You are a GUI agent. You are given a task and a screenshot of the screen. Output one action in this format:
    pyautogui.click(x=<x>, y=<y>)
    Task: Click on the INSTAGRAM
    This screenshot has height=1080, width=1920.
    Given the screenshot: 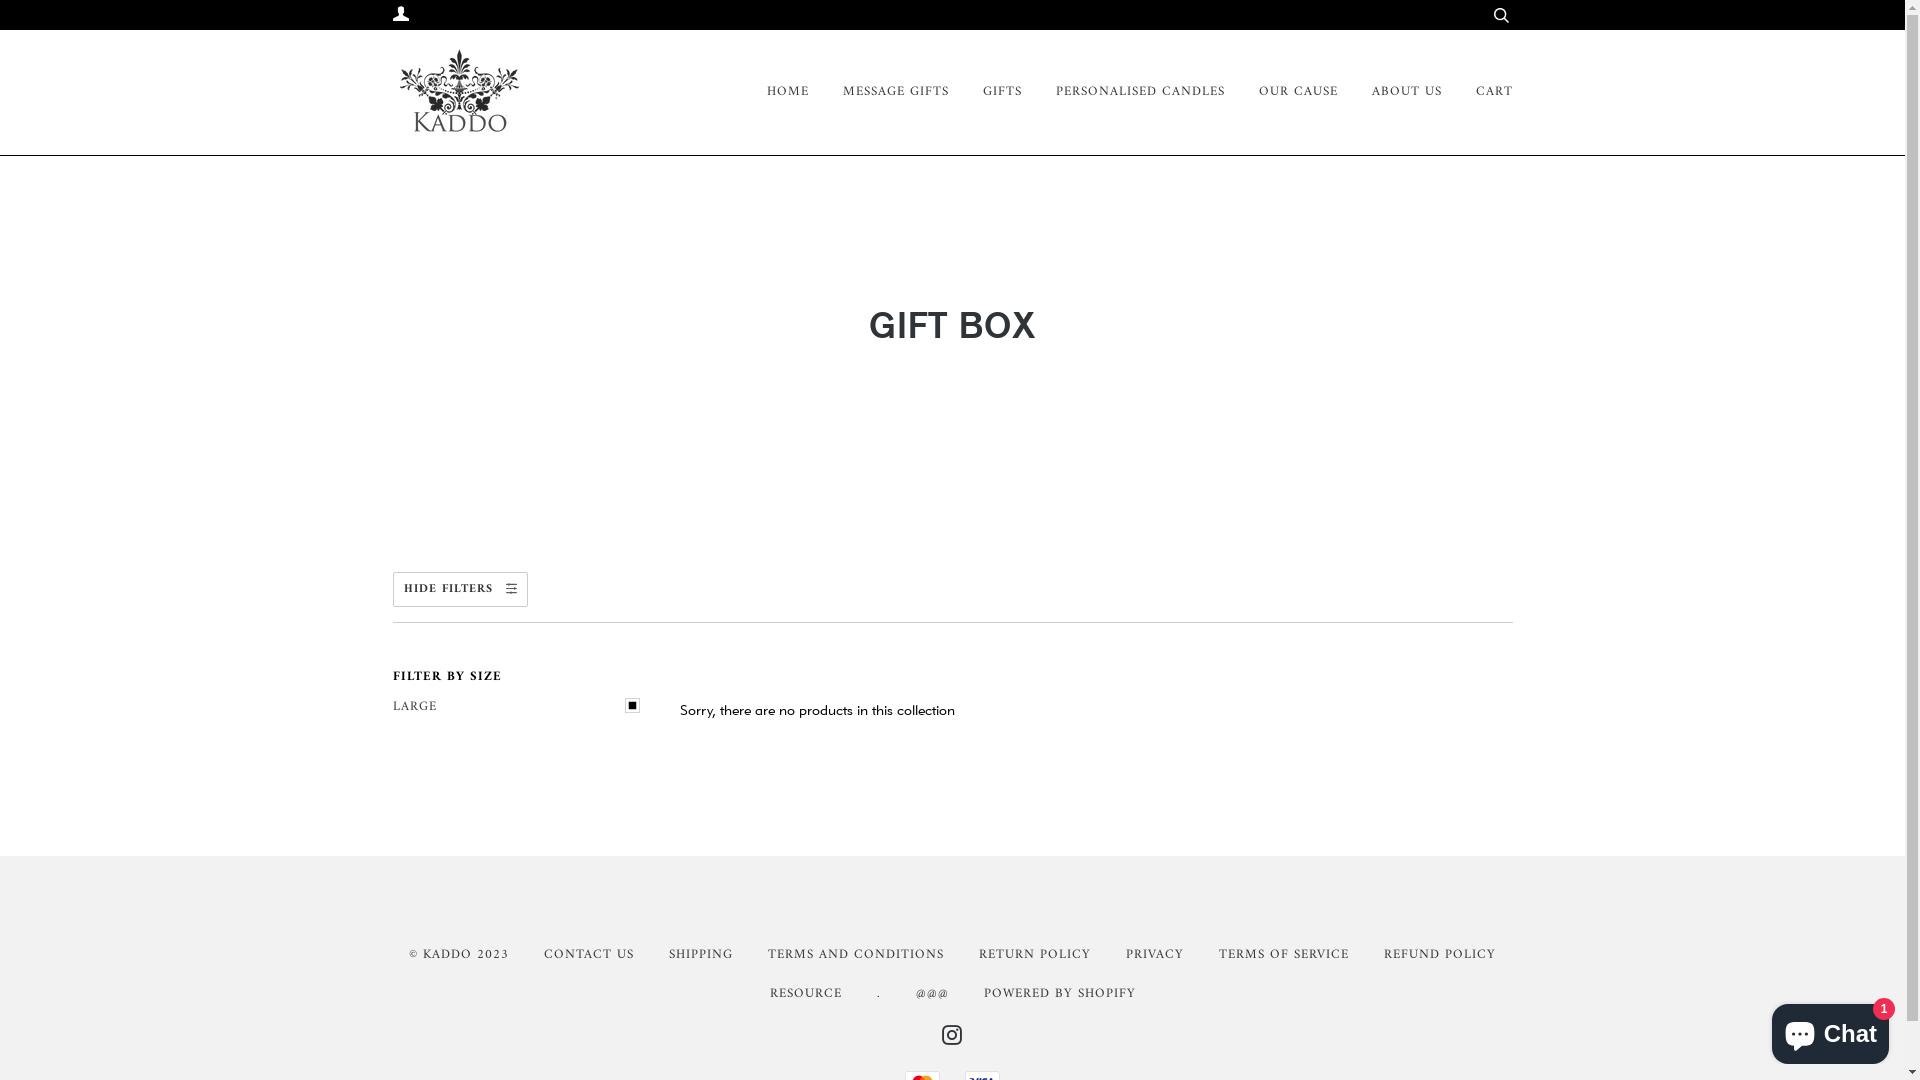 What is the action you would take?
    pyautogui.click(x=952, y=1040)
    